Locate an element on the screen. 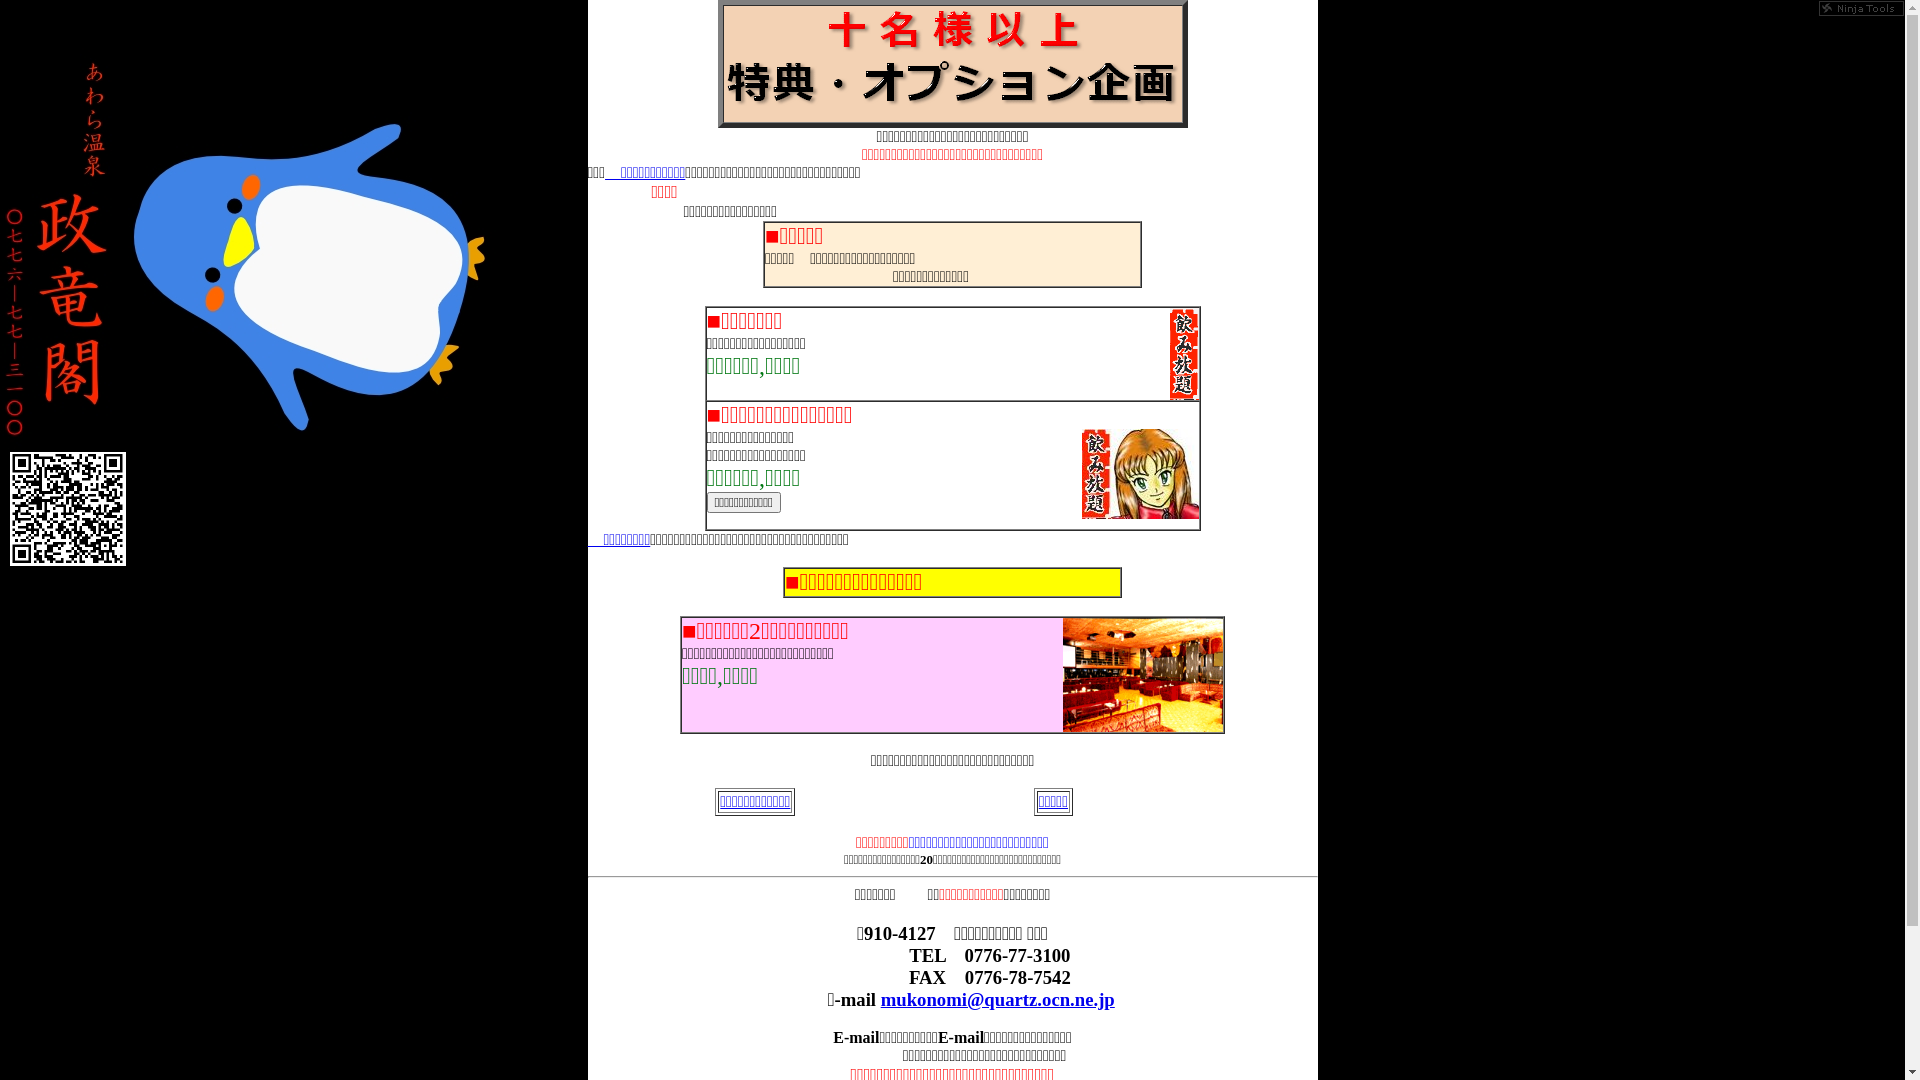 This screenshot has width=1920, height=1080. mukonomi@quartz.ocn.ne.jp is located at coordinates (998, 1000).